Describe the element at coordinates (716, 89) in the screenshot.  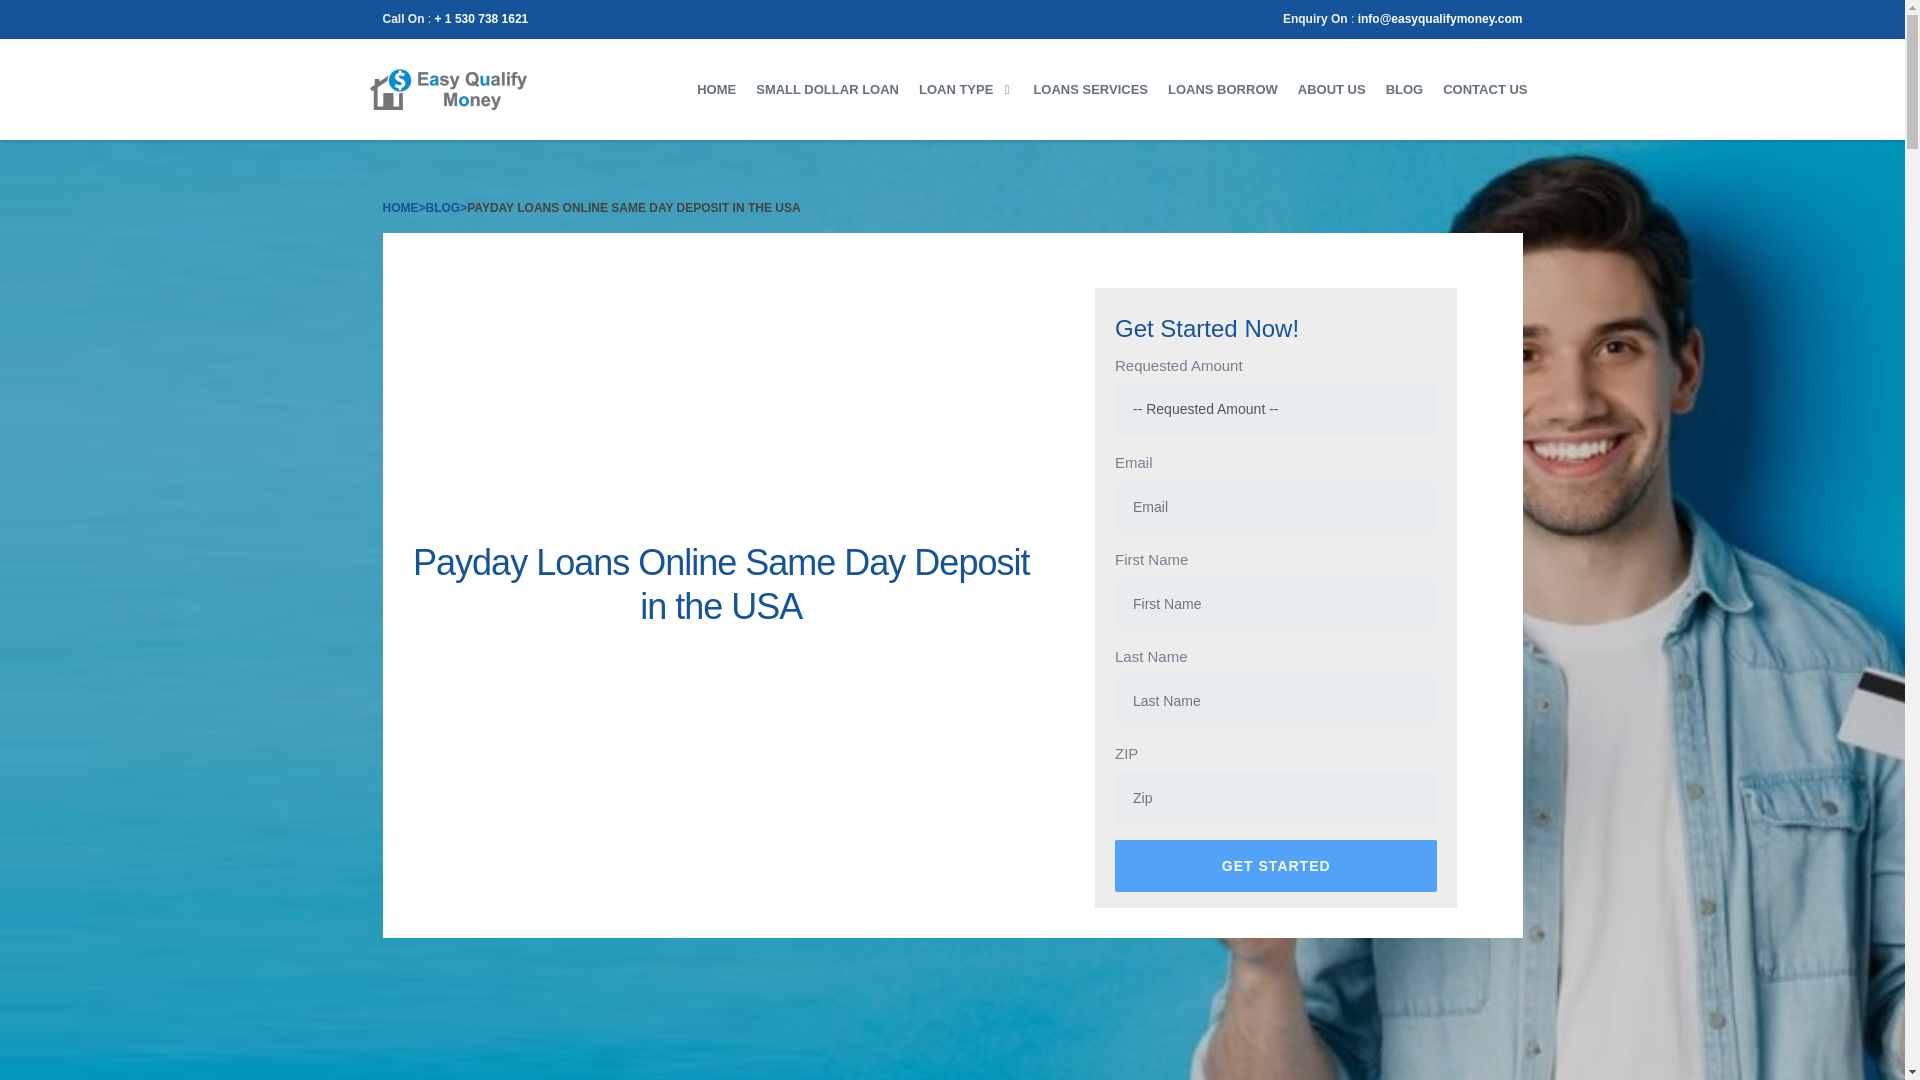
I see `HOME` at that location.